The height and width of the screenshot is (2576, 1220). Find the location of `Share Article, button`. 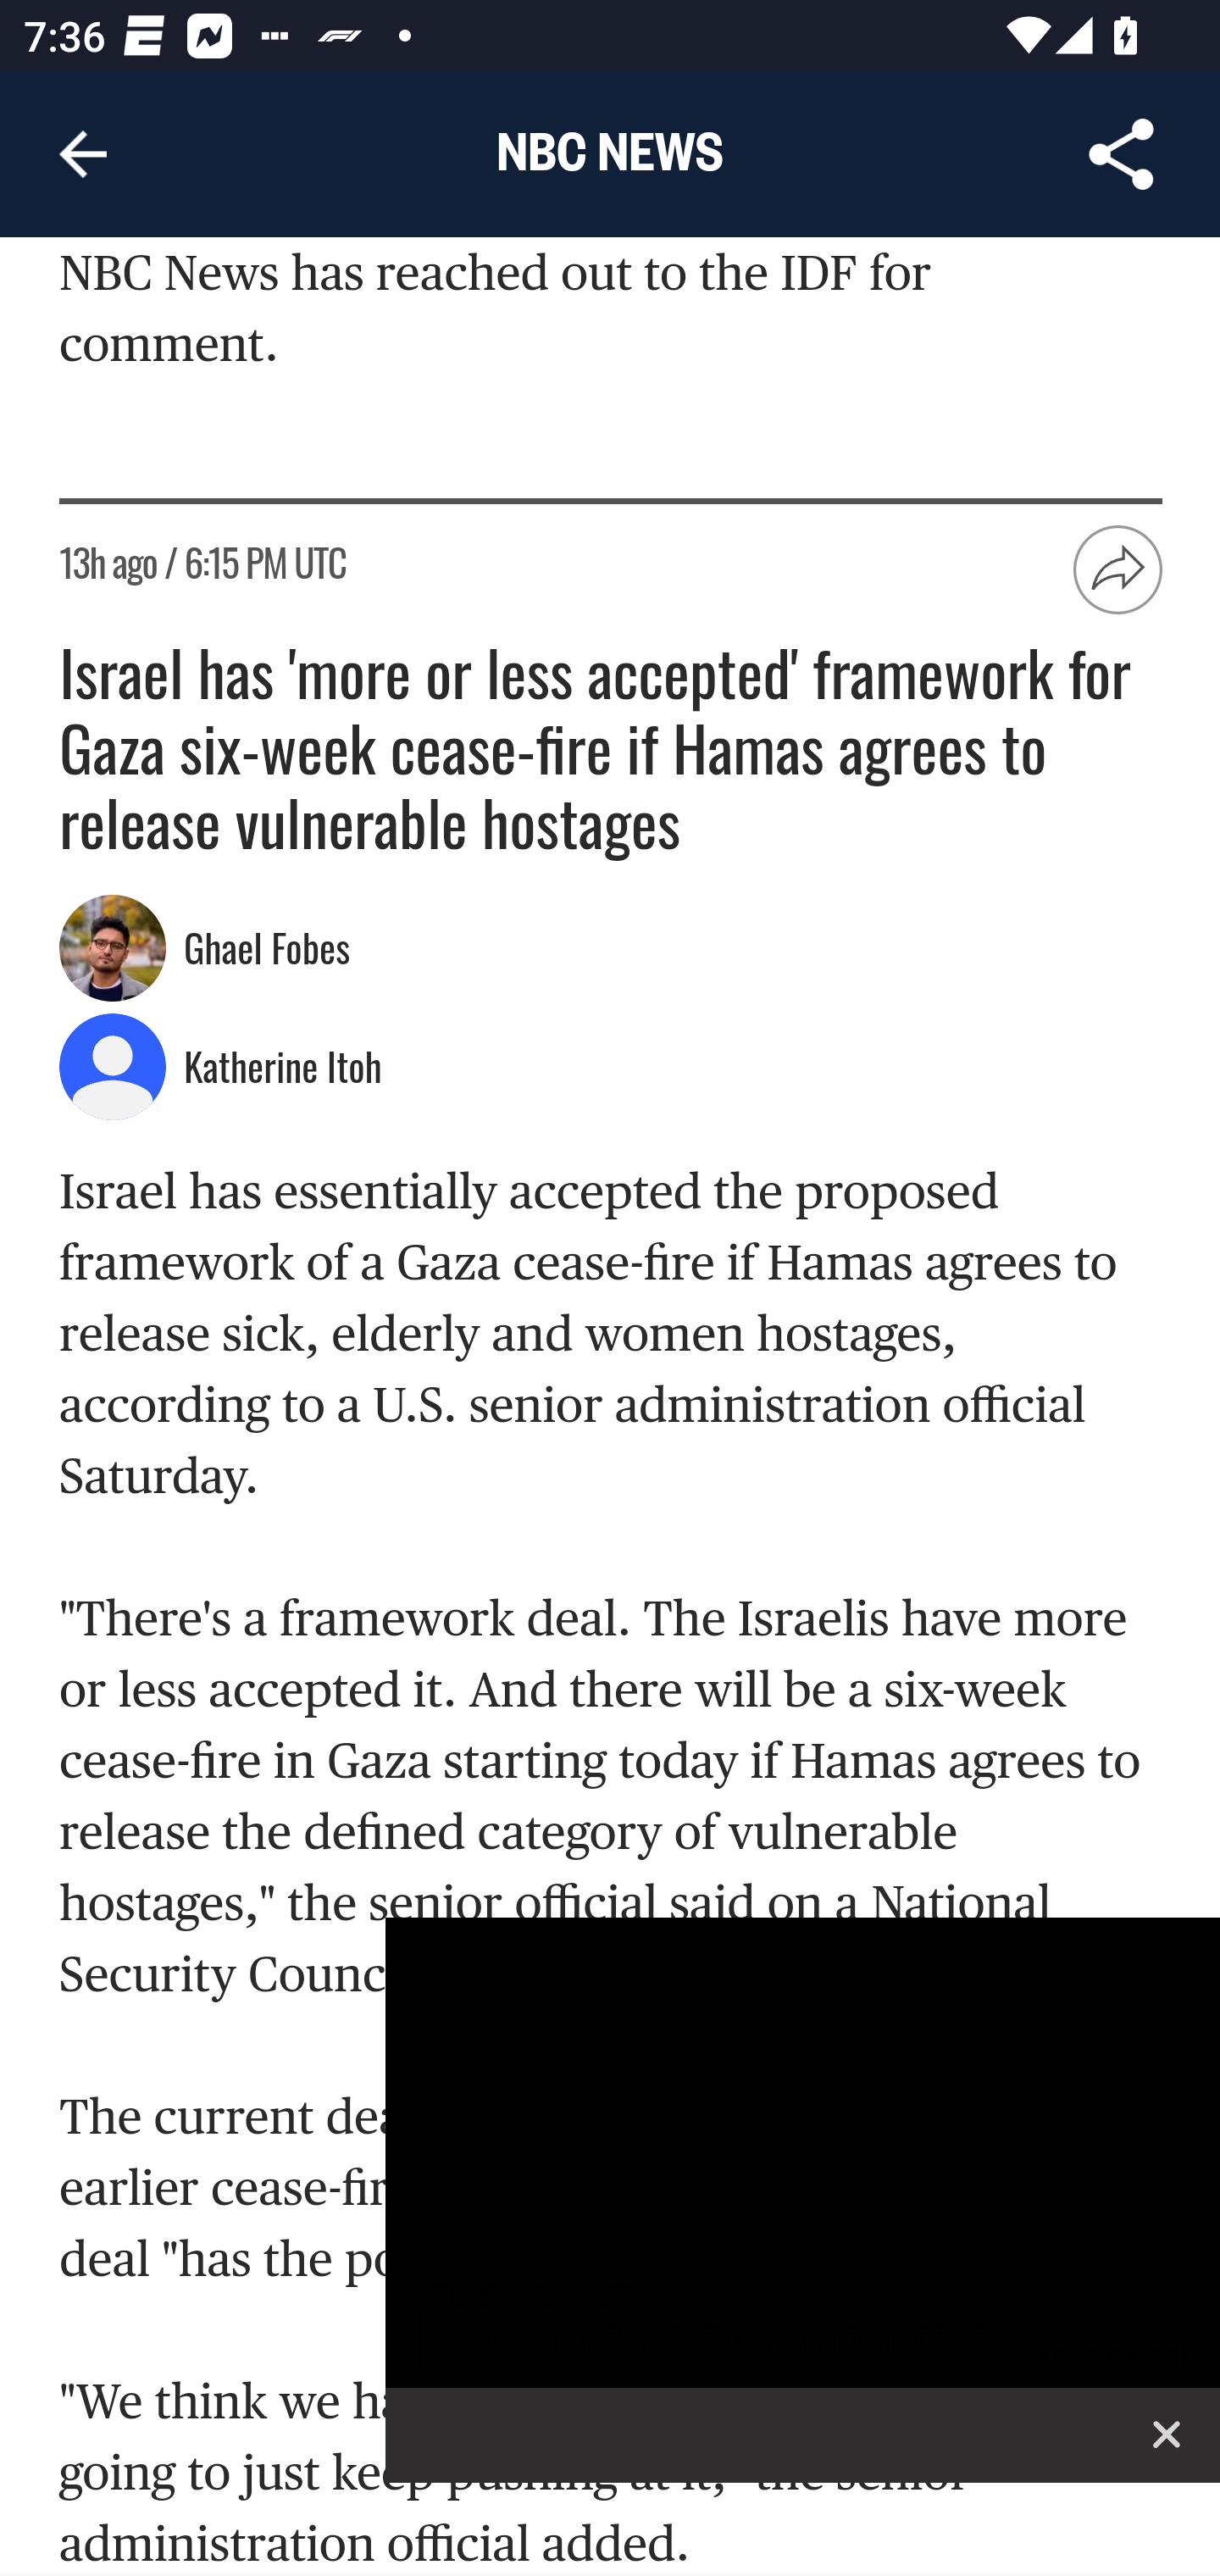

Share Article, button is located at coordinates (1122, 154).